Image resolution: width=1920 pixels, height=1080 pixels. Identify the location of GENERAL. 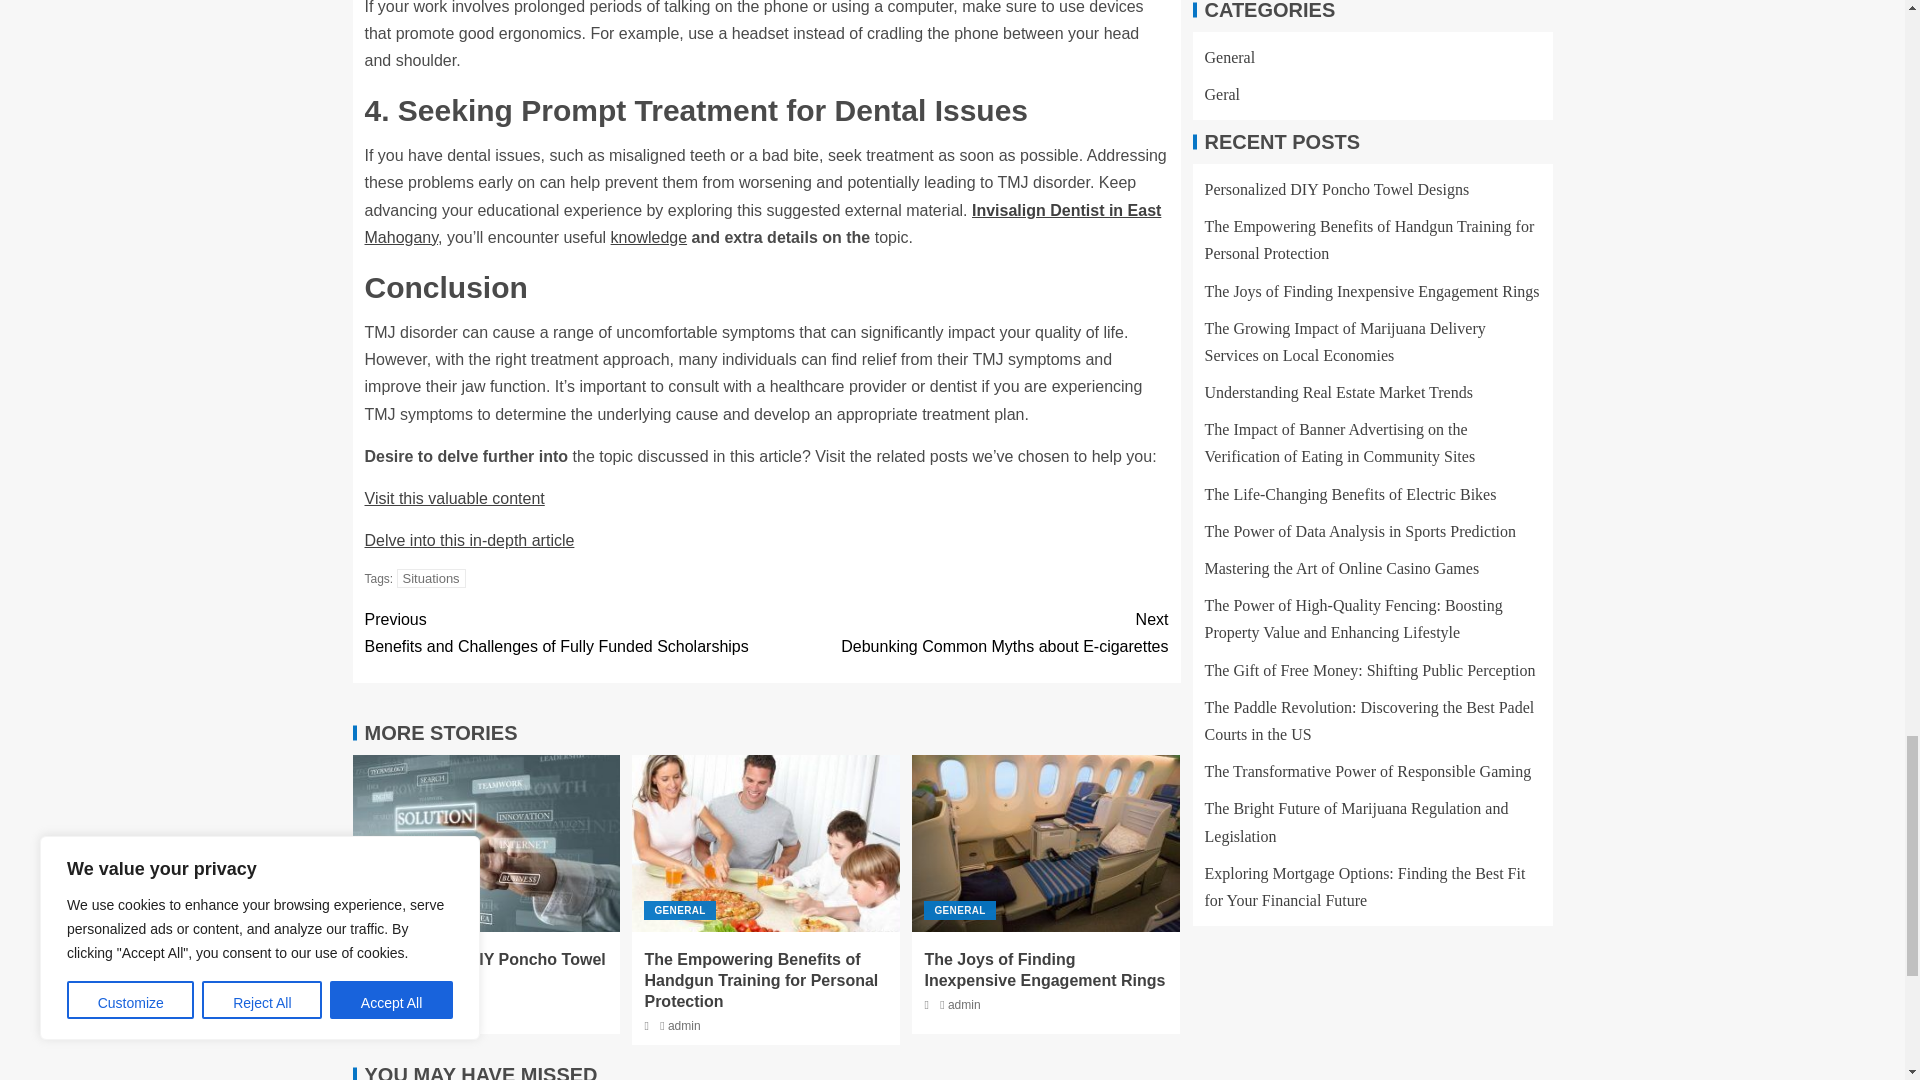
(400, 910).